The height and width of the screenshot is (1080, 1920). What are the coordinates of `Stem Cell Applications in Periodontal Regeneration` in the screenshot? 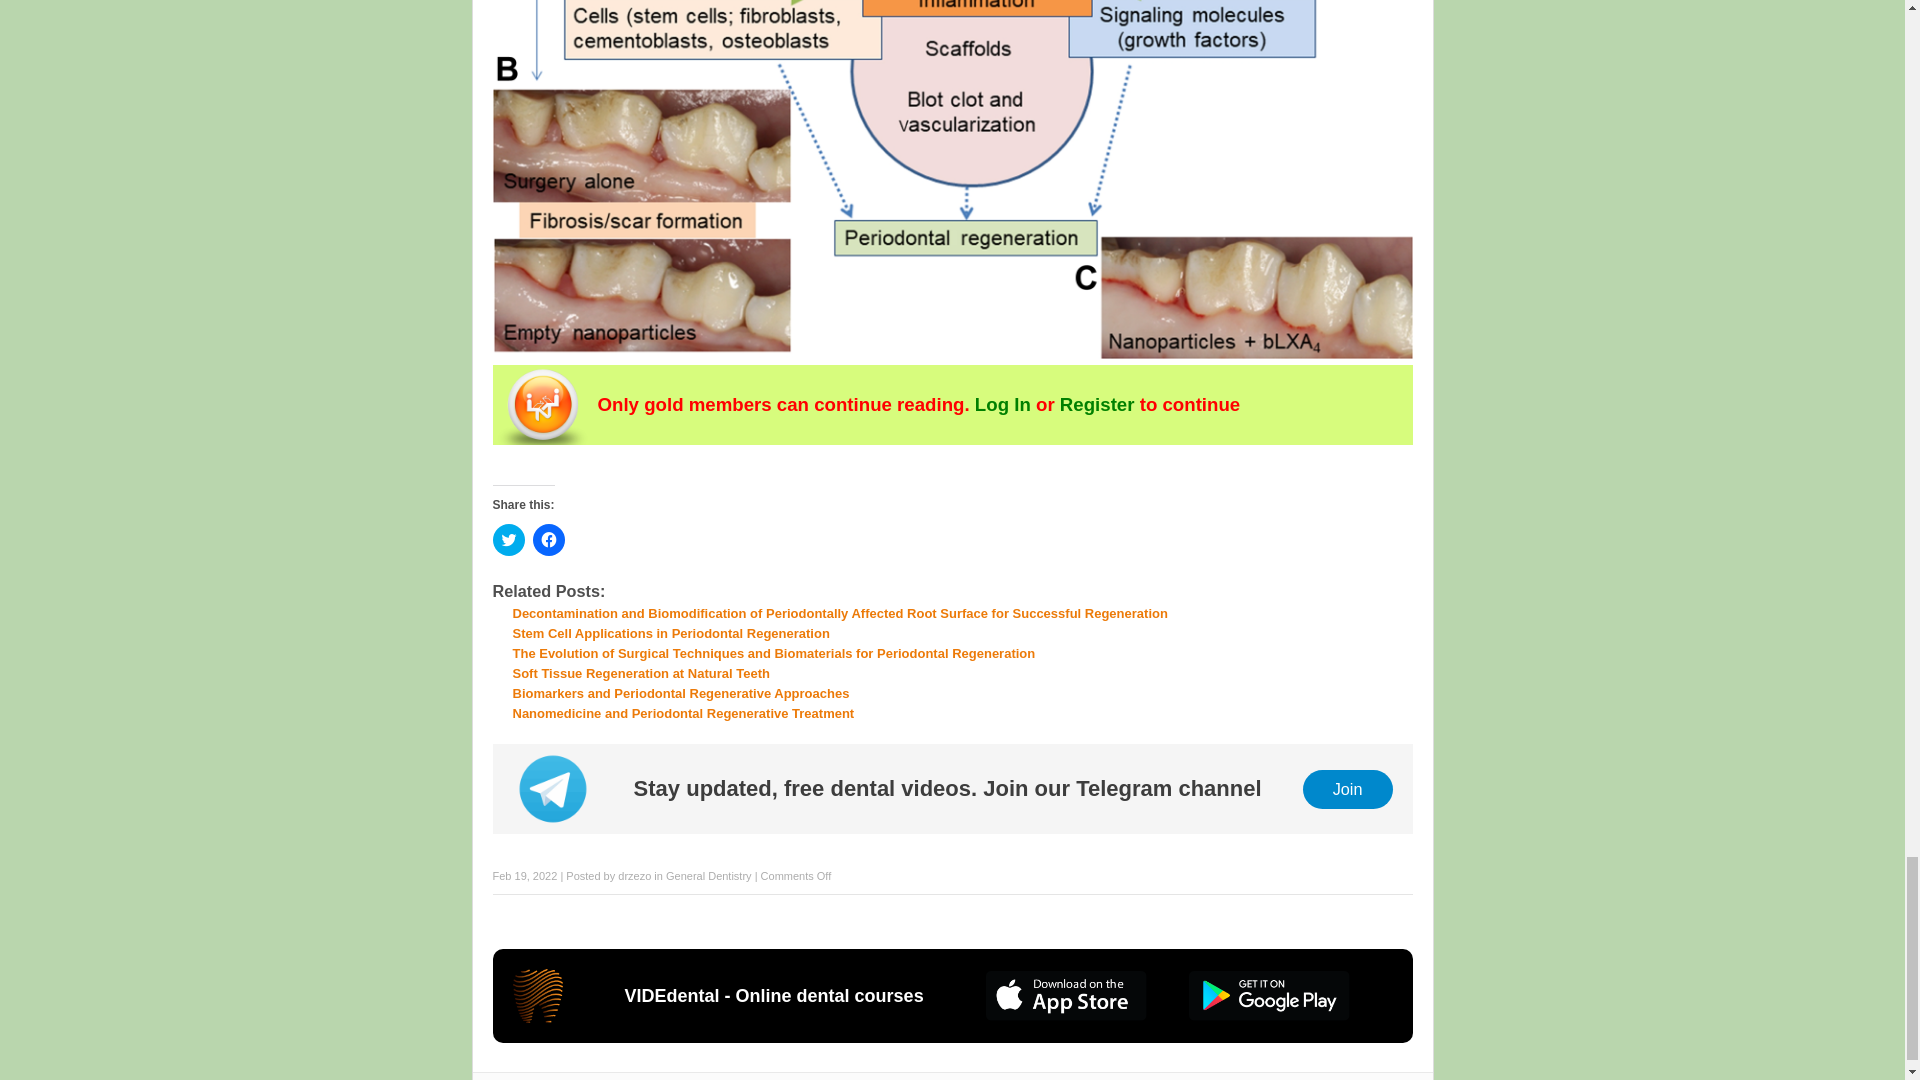 It's located at (670, 634).